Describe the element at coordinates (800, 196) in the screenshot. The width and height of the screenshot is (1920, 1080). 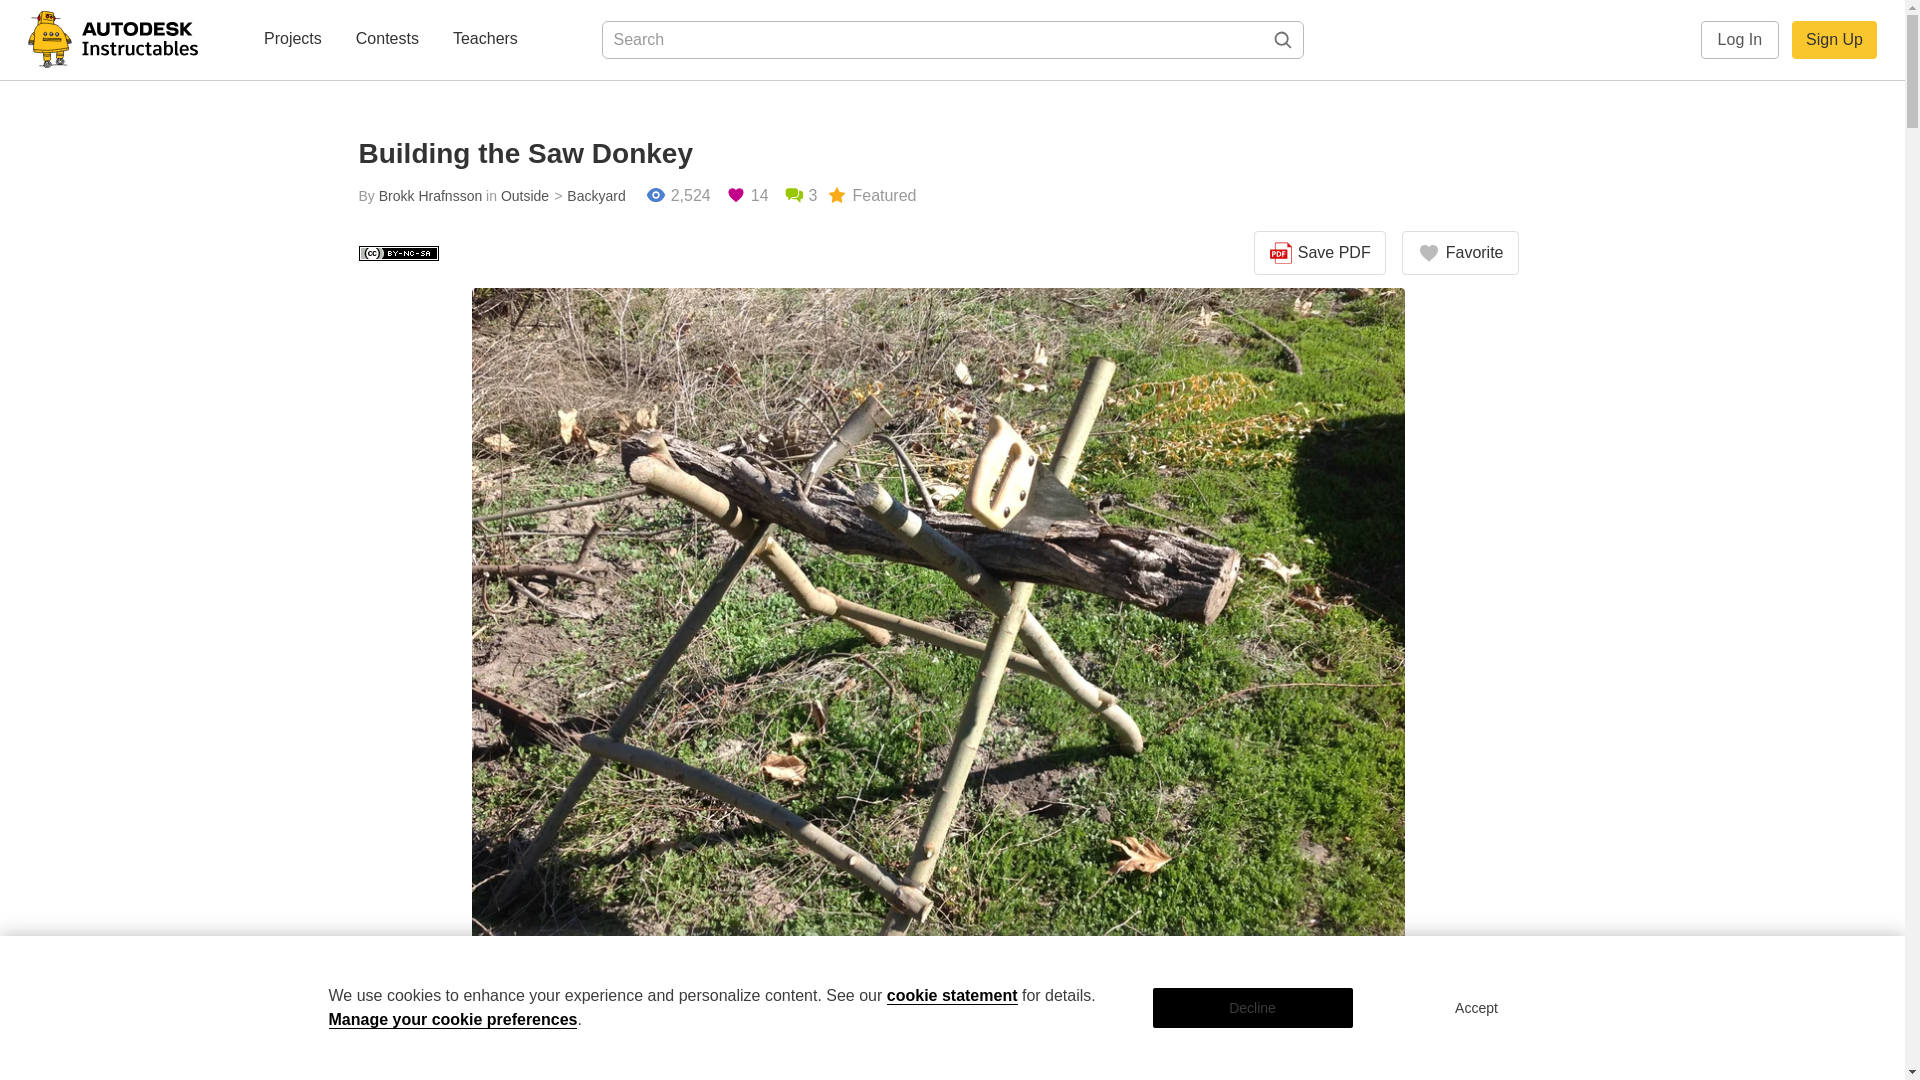
I see `3` at that location.